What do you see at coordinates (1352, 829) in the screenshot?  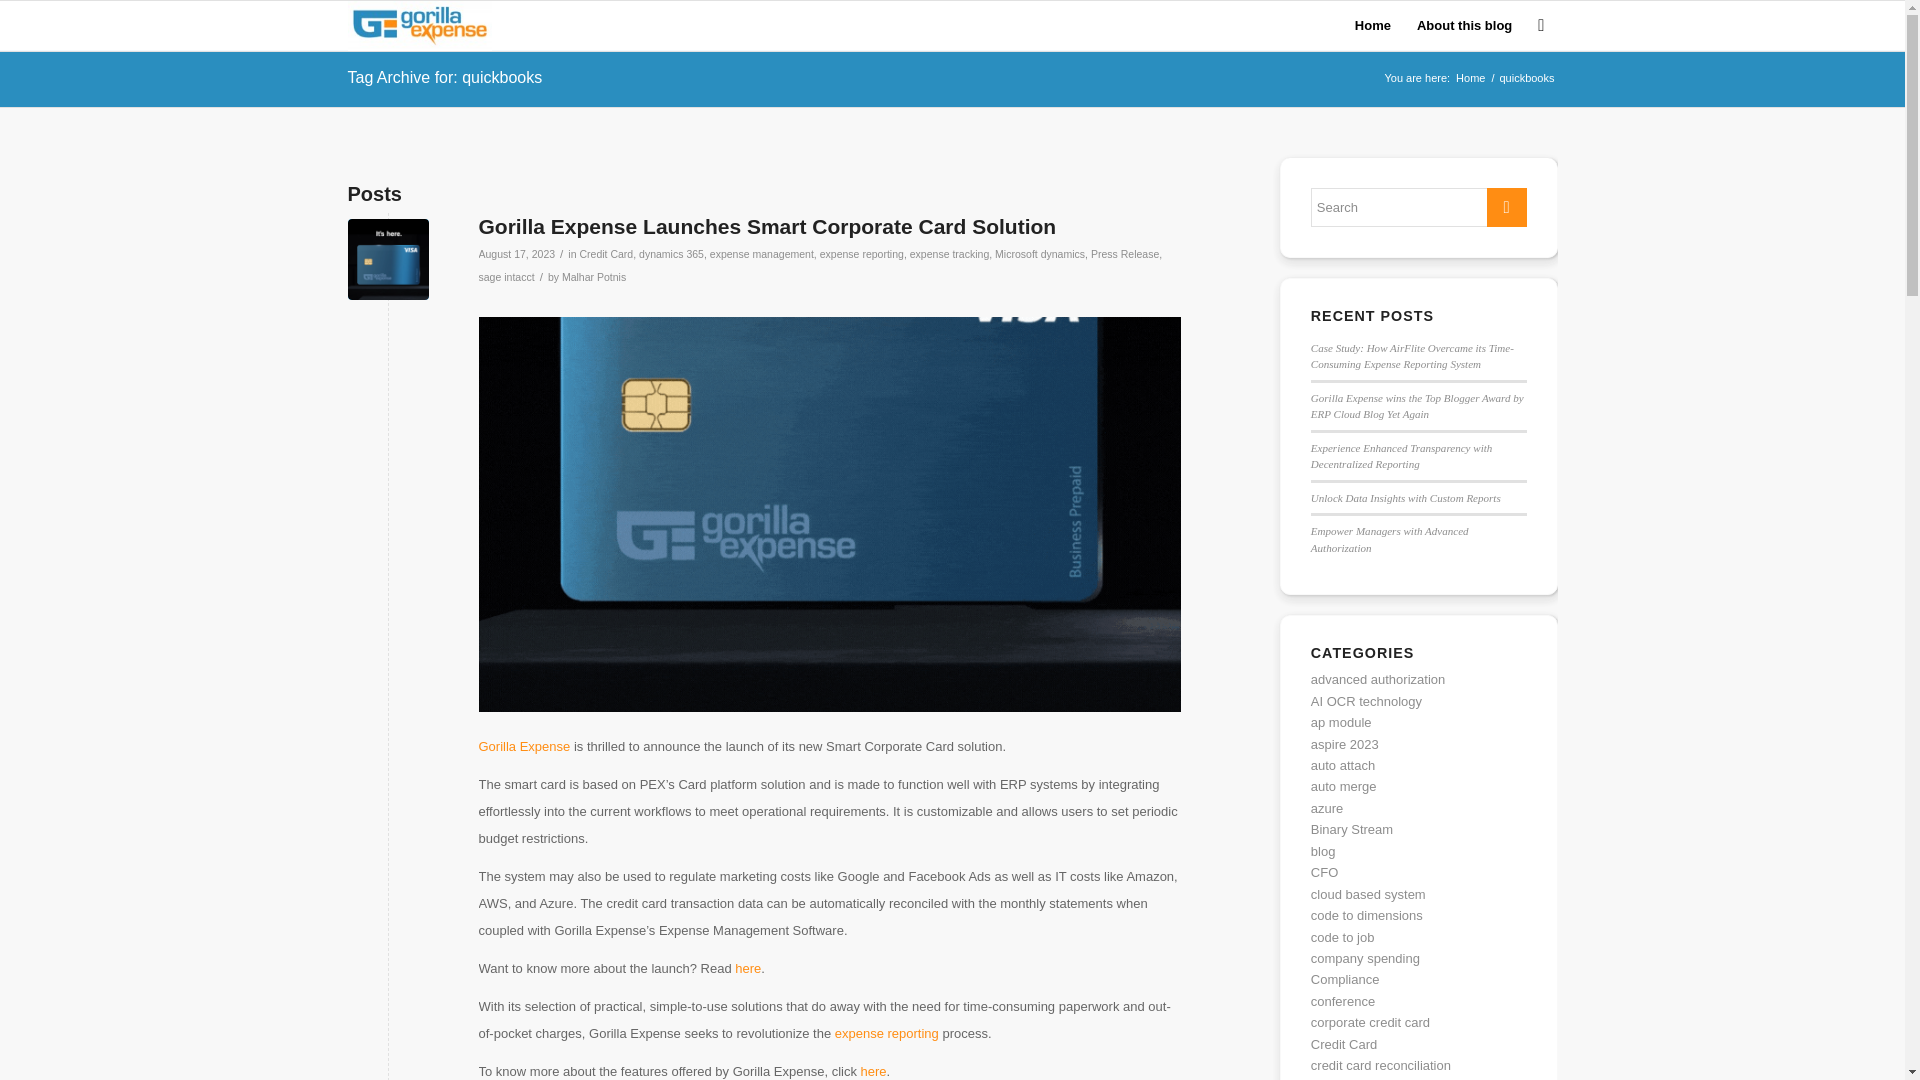 I see `Binary Stream` at bounding box center [1352, 829].